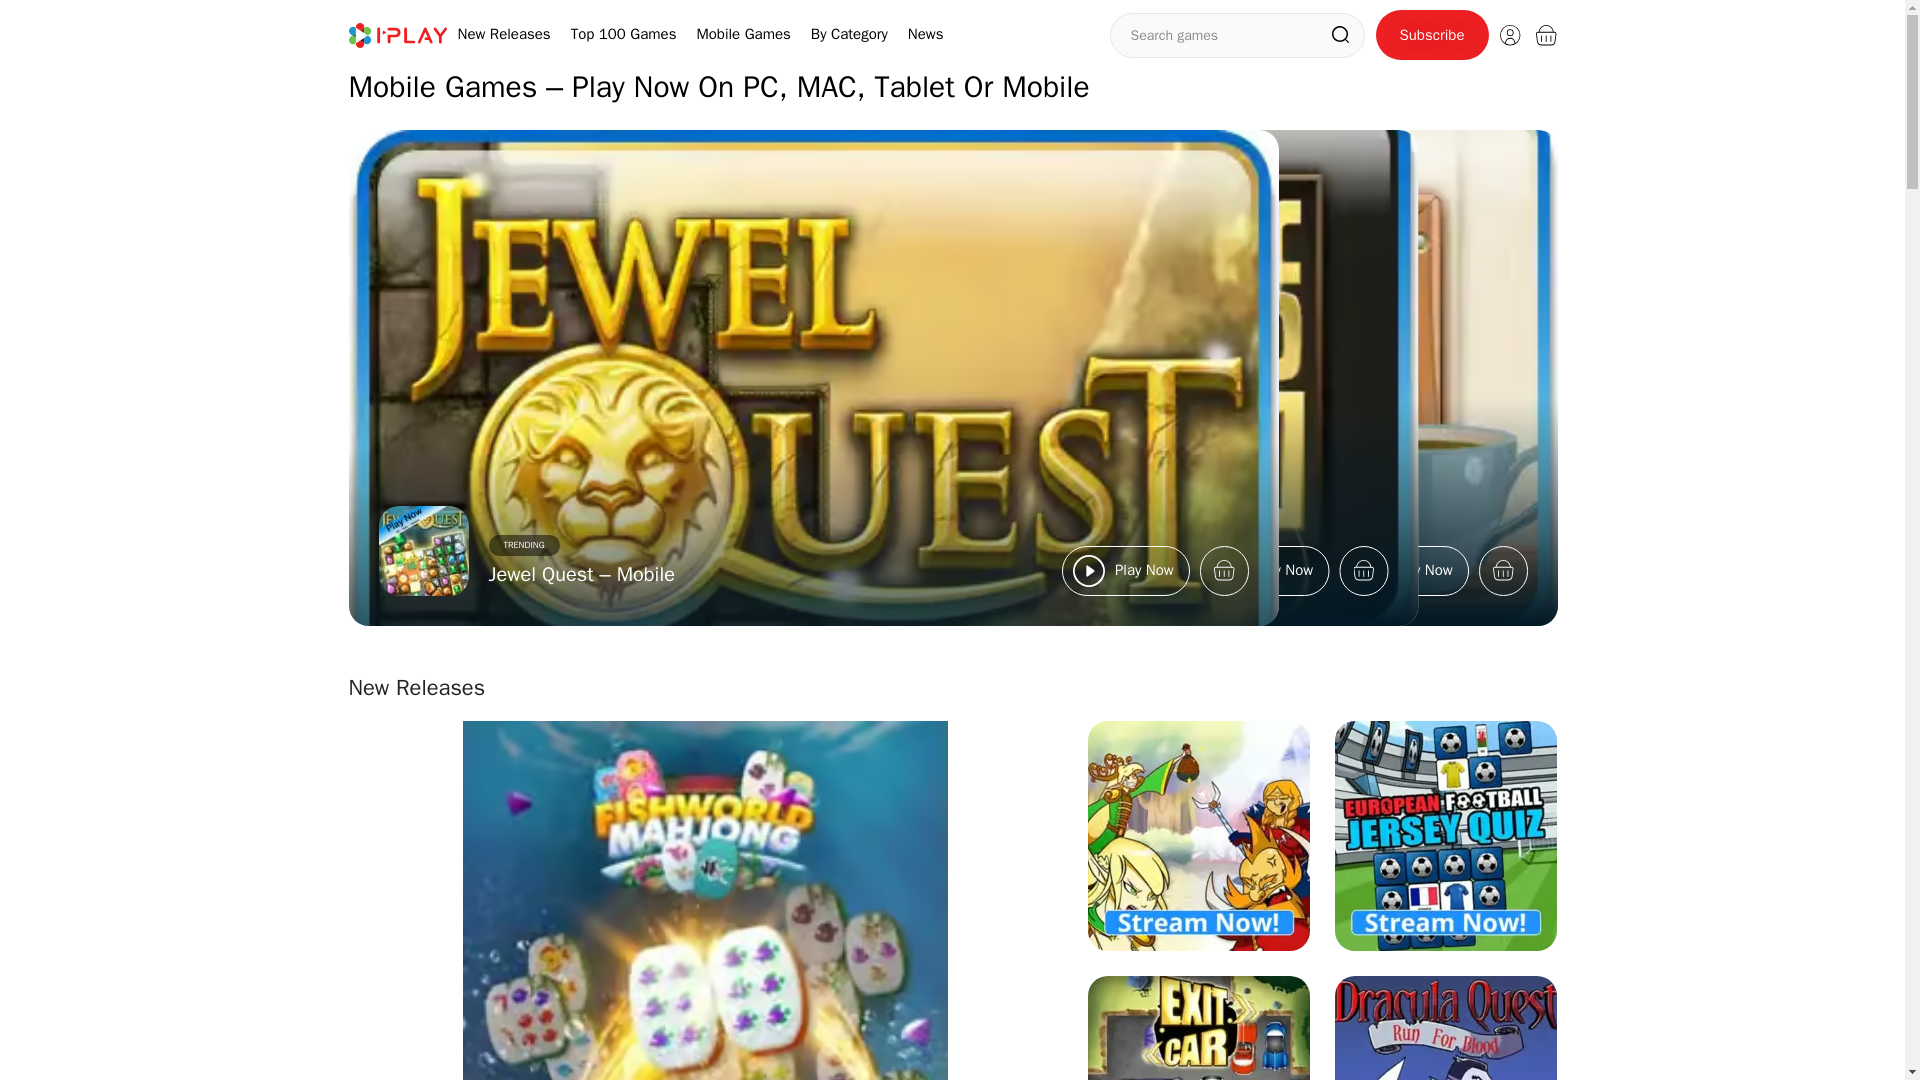 The image size is (1920, 1080). Describe the element at coordinates (1262, 570) in the screenshot. I see `Play Now` at that location.